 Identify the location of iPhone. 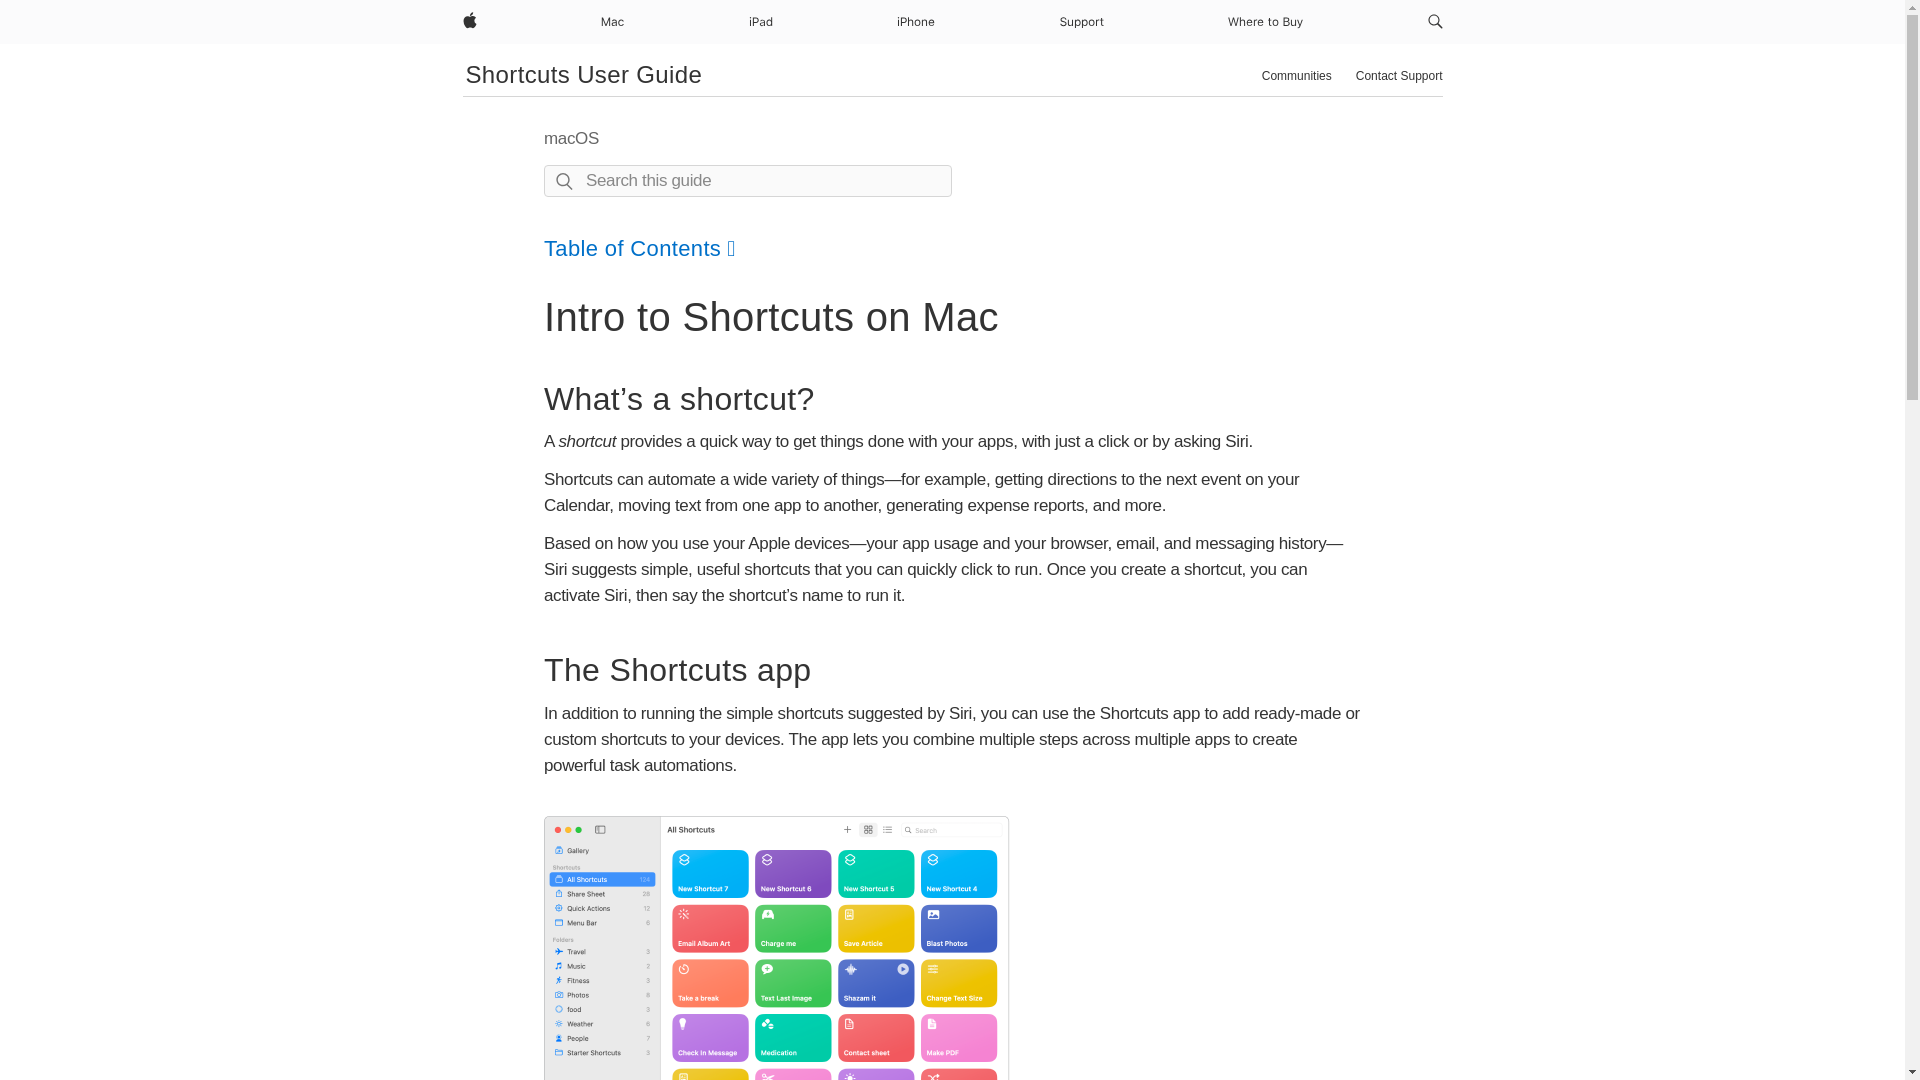
(915, 22).